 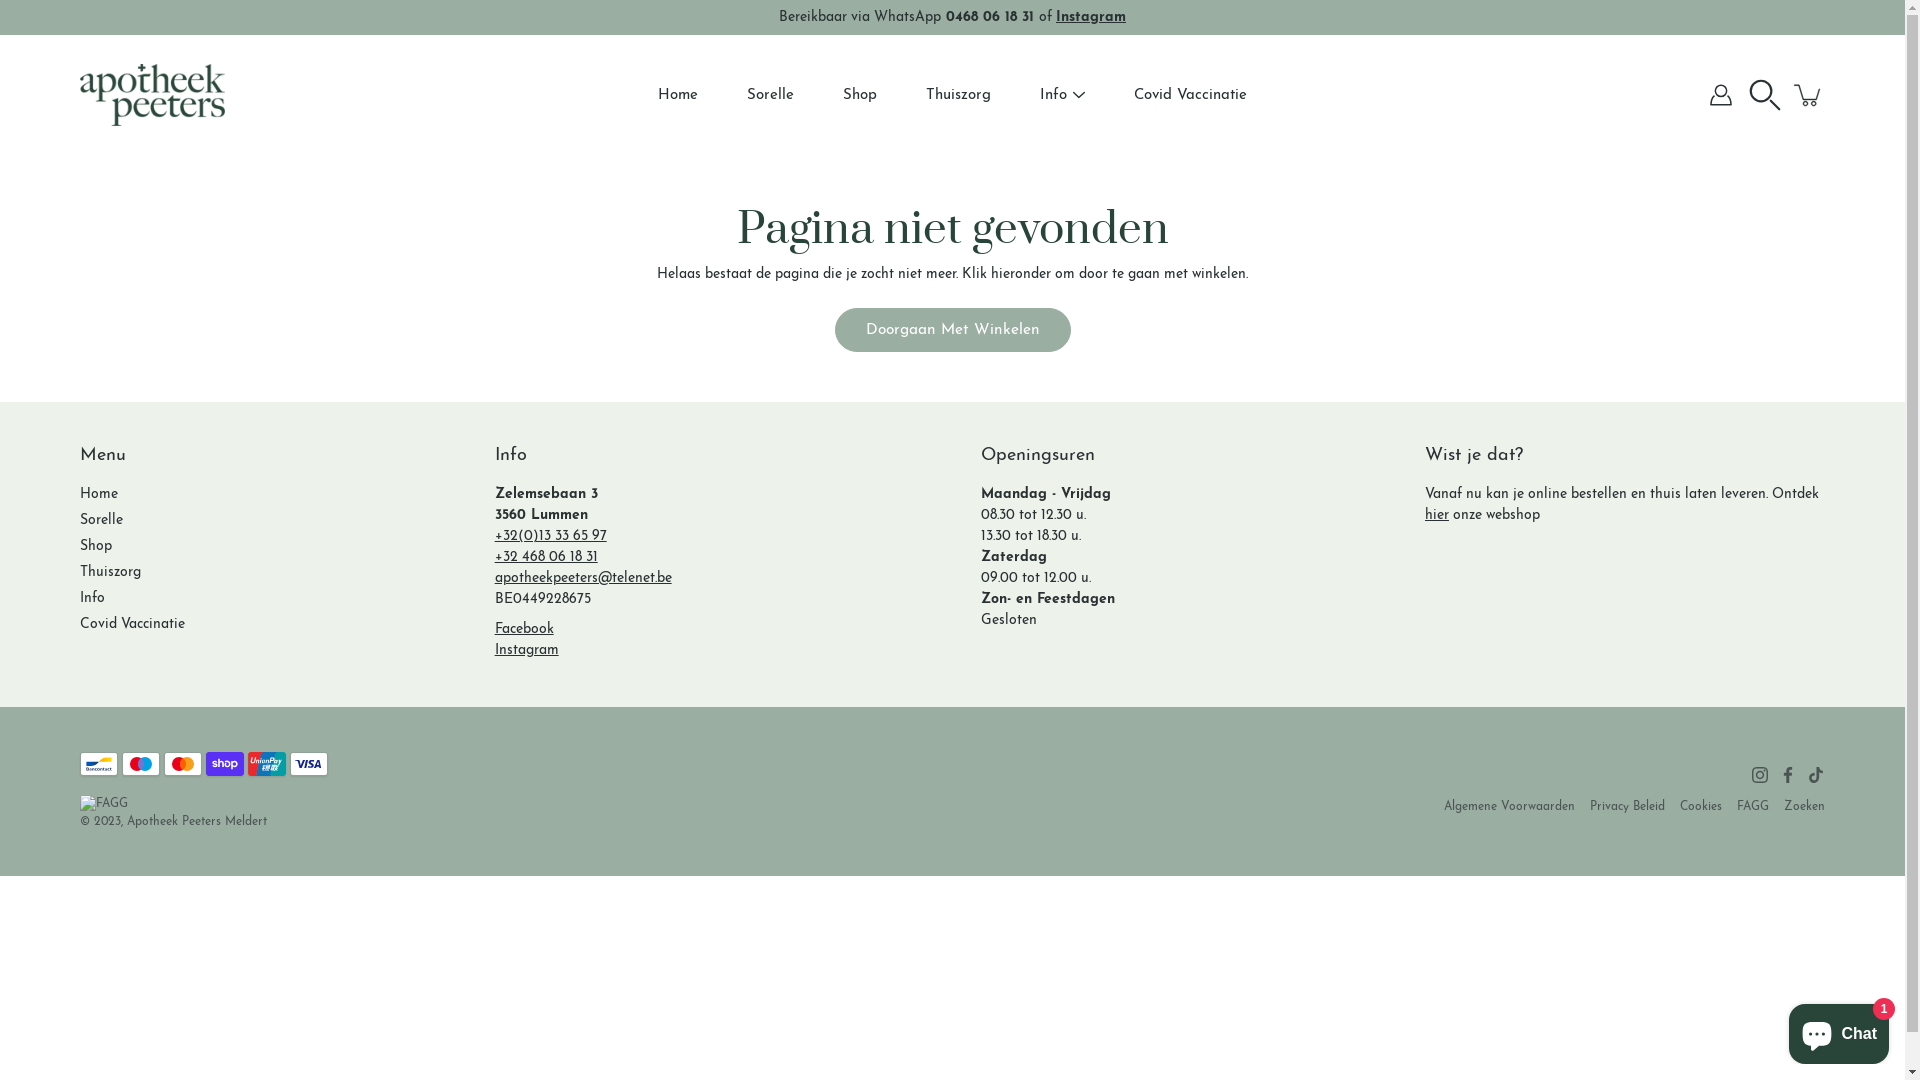 I want to click on Zoeken, so click(x=1804, y=807).